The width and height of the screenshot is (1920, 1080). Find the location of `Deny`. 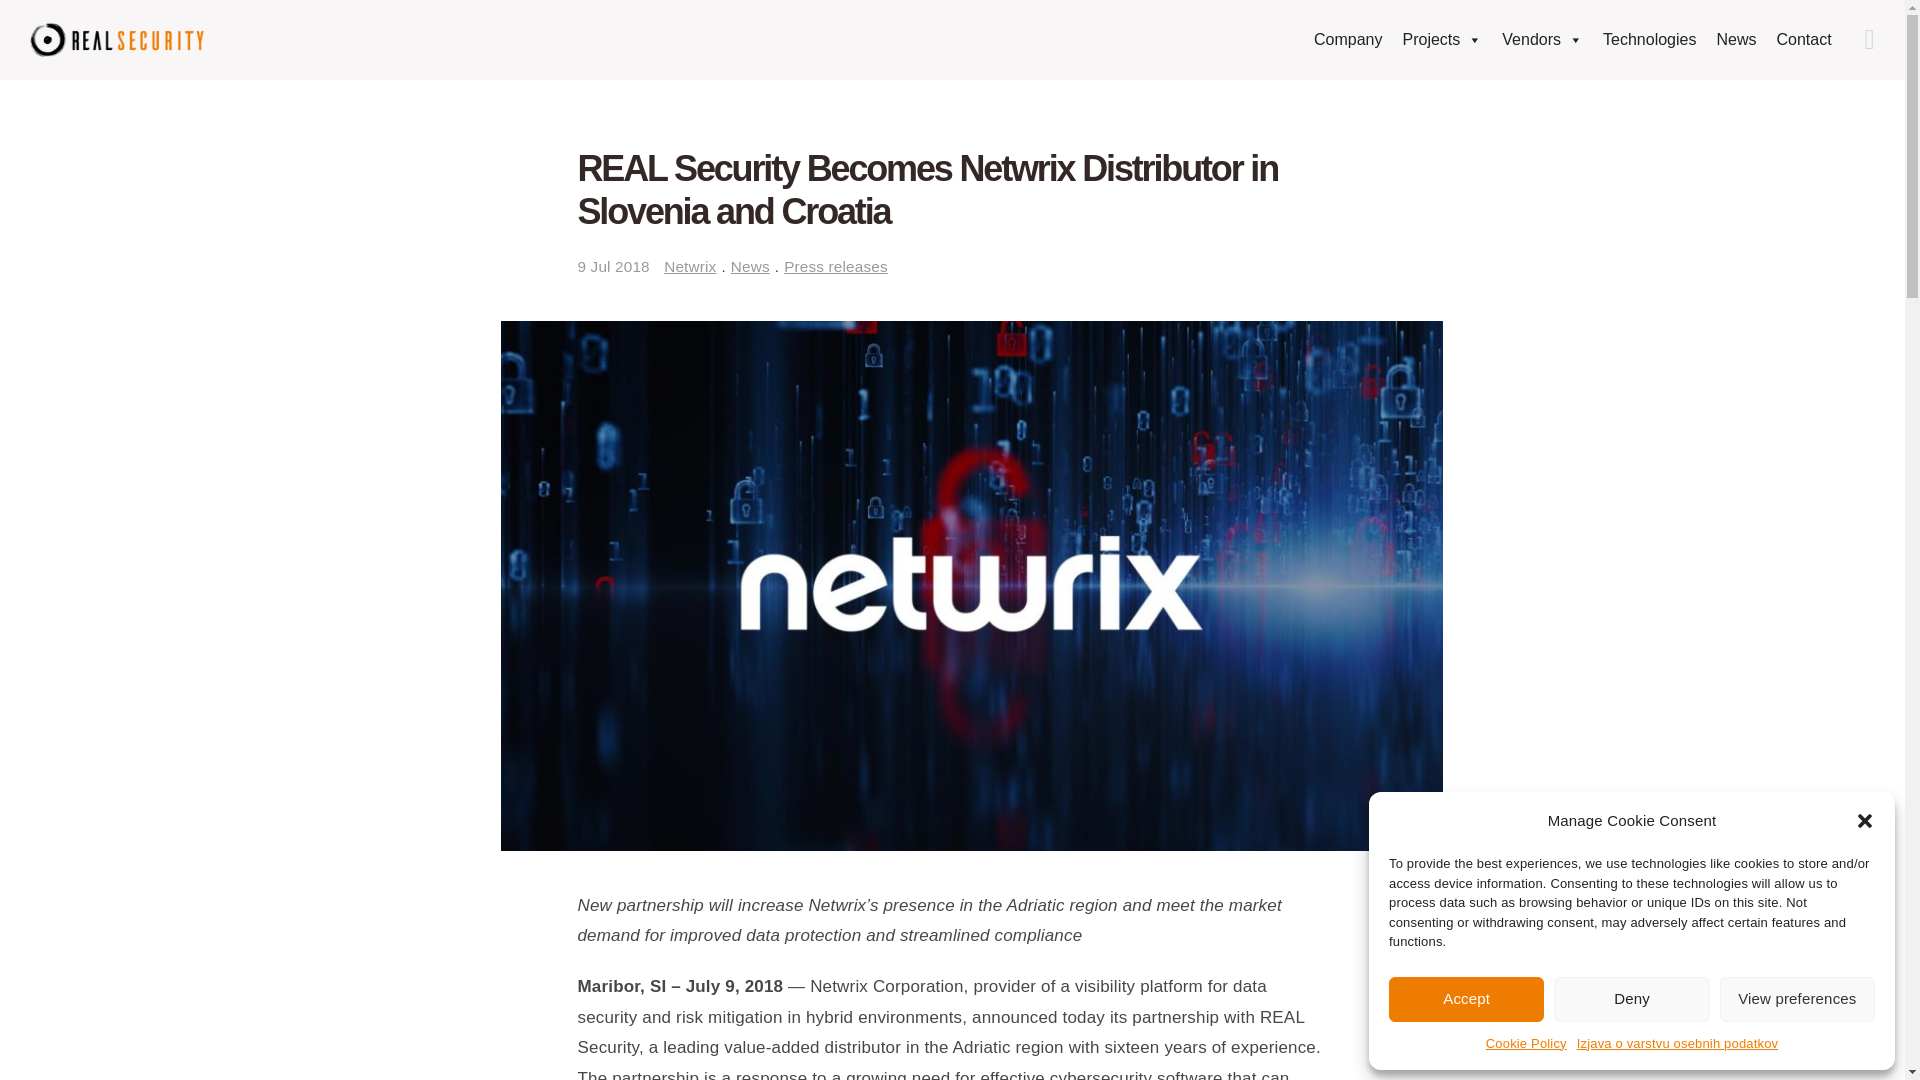

Deny is located at coordinates (1630, 999).